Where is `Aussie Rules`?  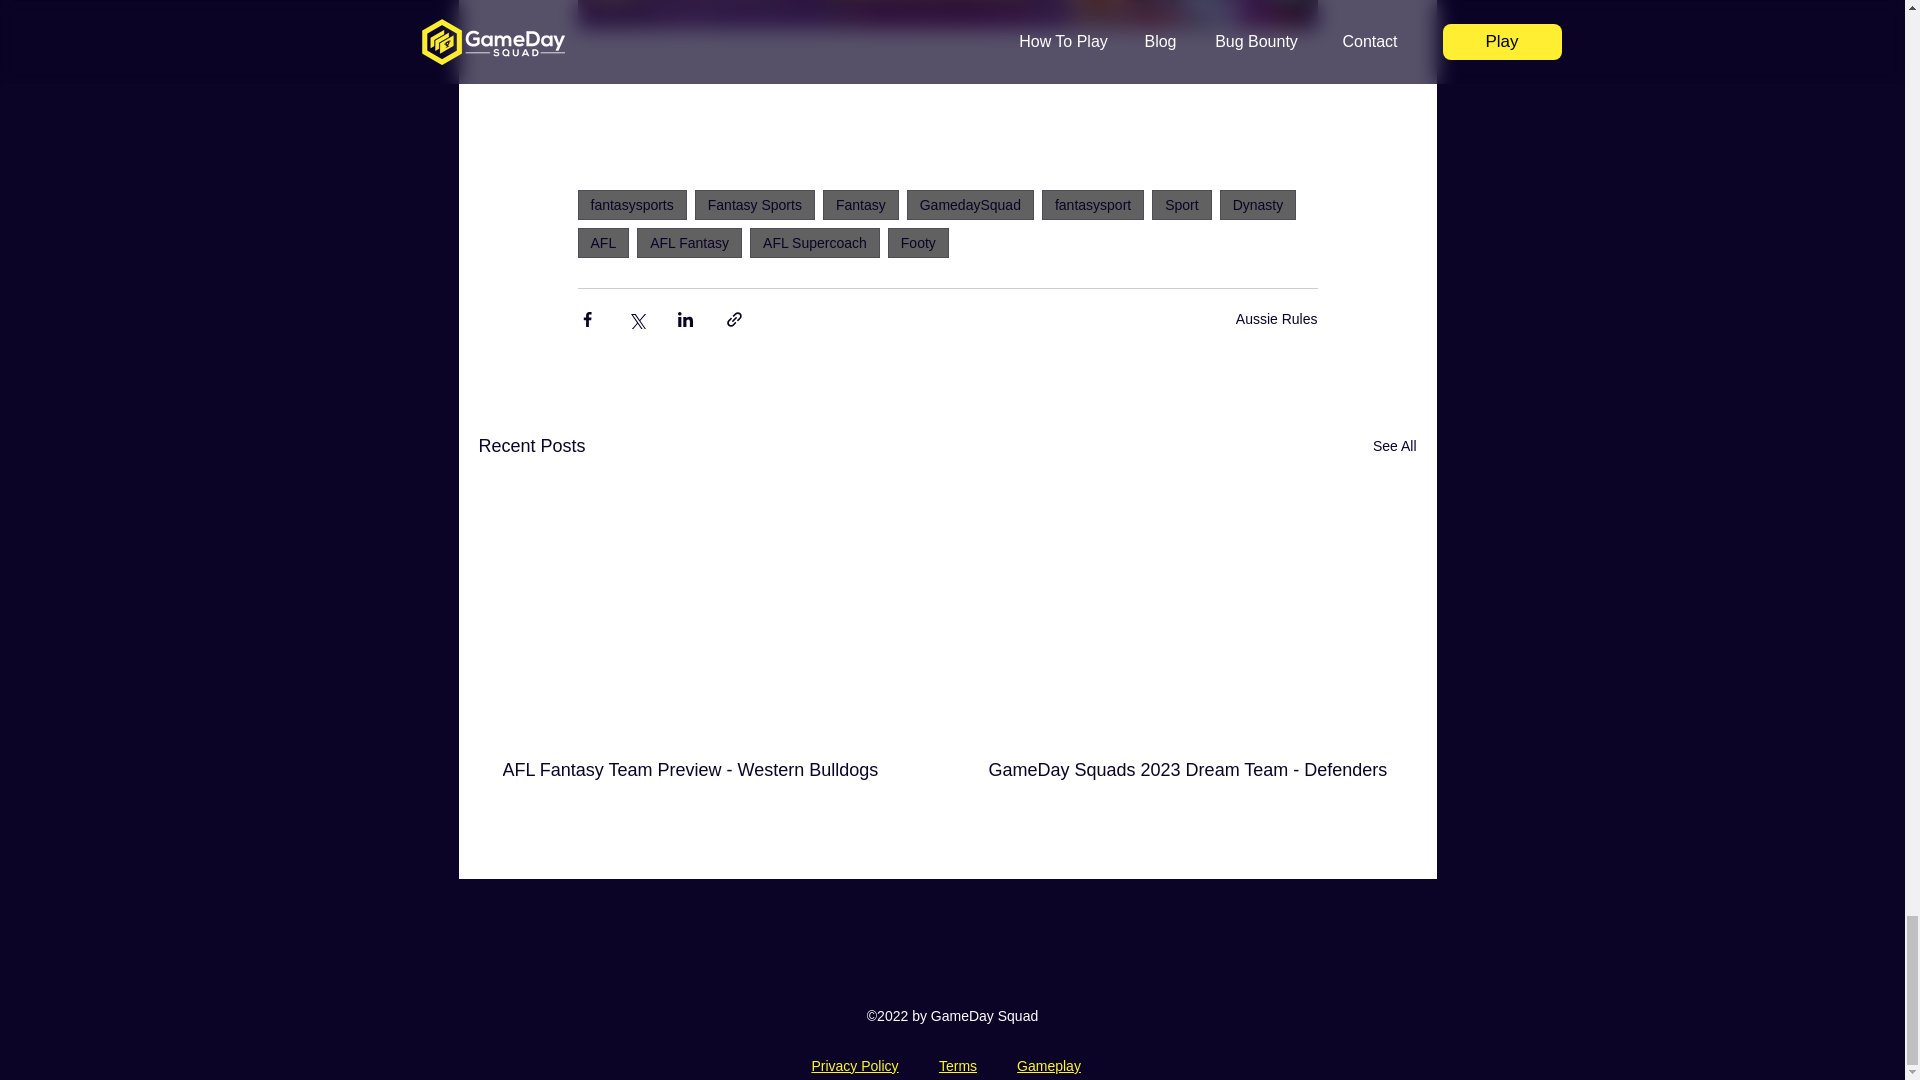
Aussie Rules is located at coordinates (1276, 319).